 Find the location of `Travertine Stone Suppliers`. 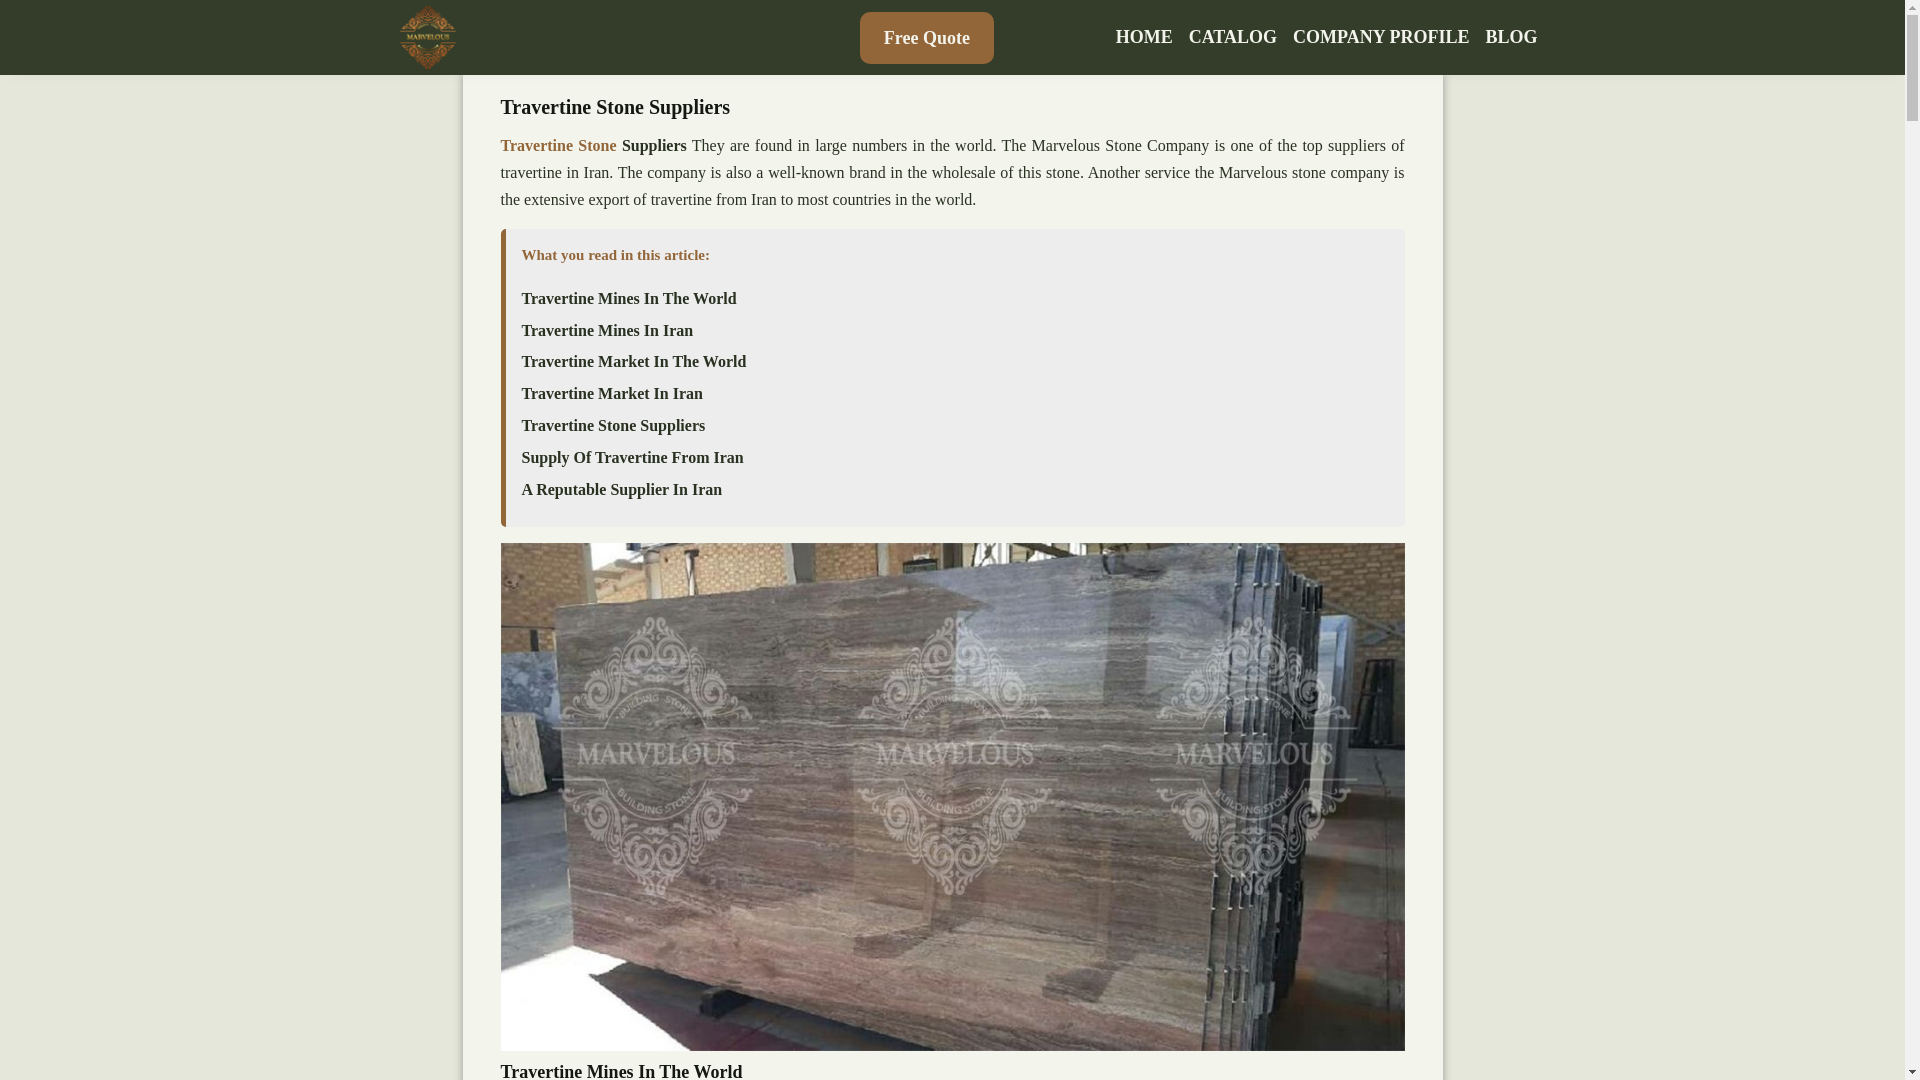

Travertine Stone Suppliers is located at coordinates (614, 426).